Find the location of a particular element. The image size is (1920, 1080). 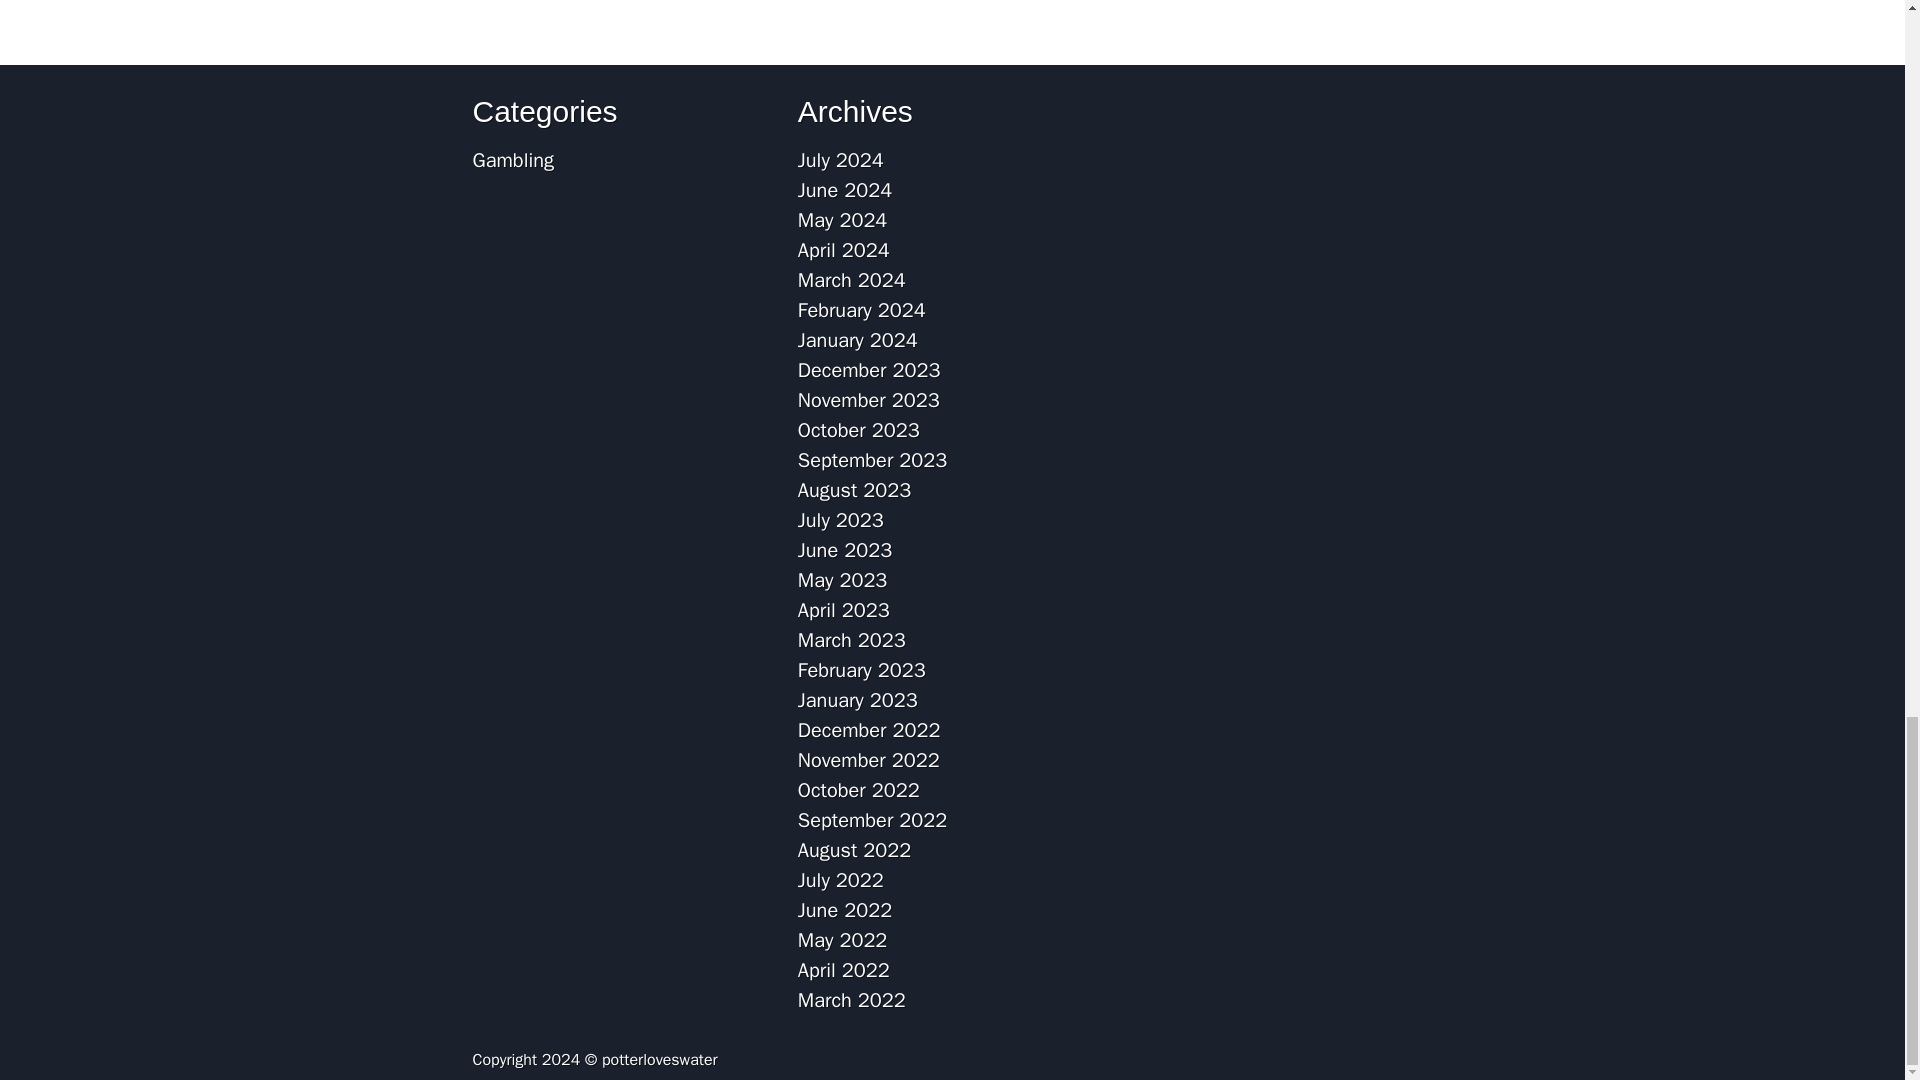

November 2023 is located at coordinates (869, 400).